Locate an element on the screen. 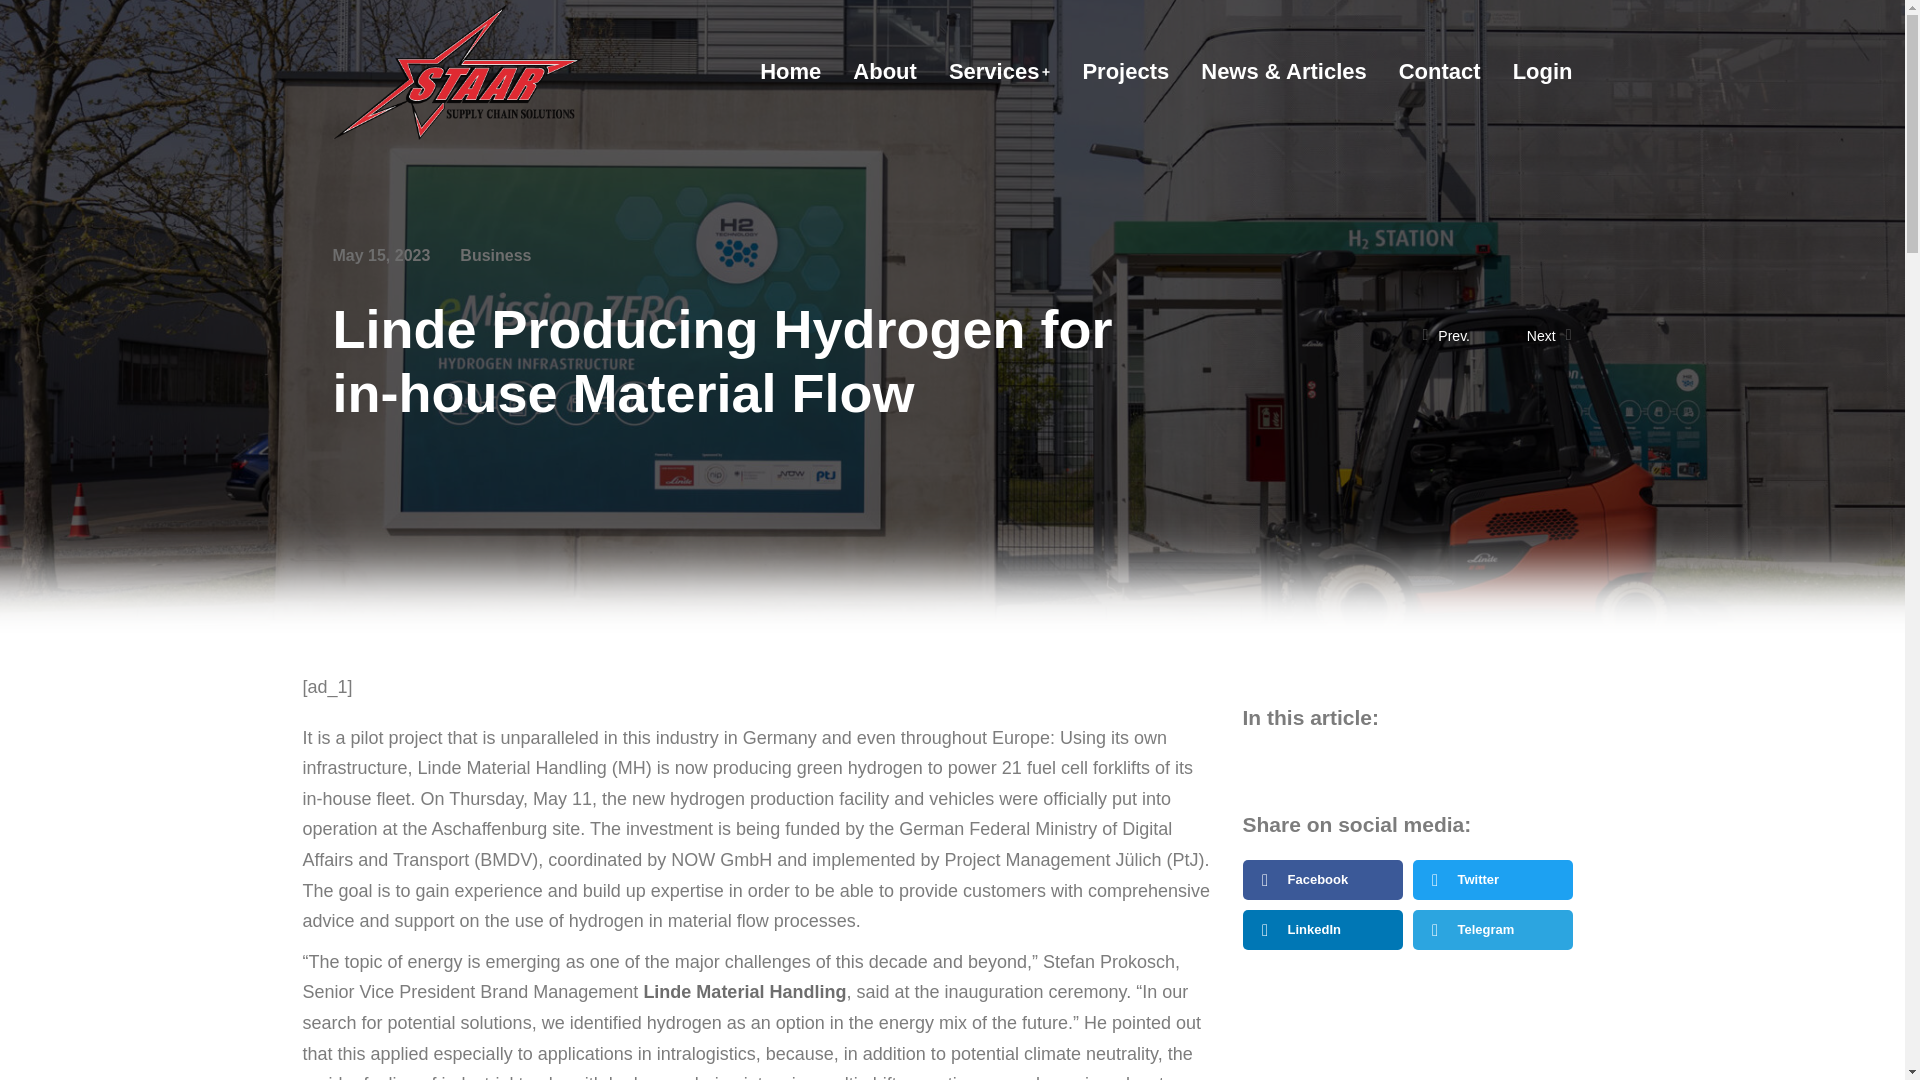 The height and width of the screenshot is (1080, 1920). Business is located at coordinates (496, 255).